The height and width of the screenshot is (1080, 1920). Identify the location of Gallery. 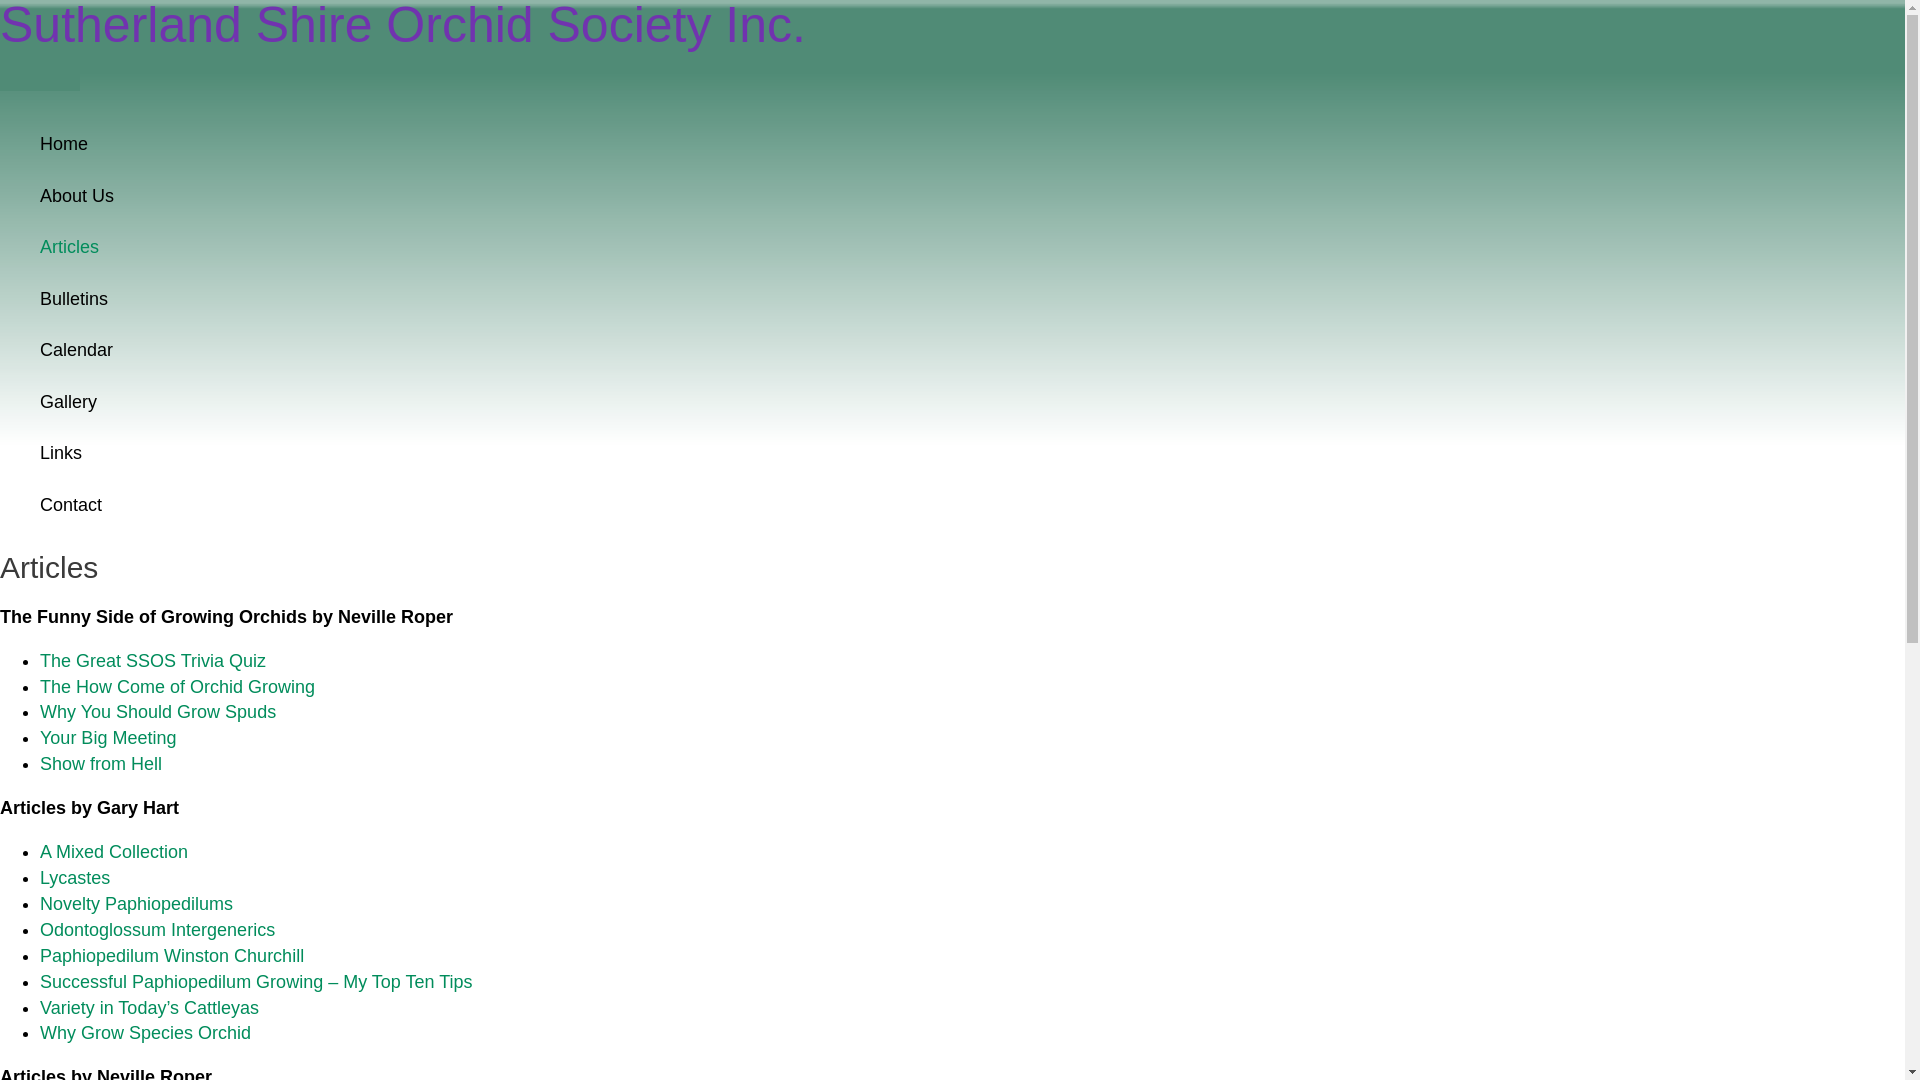
(640, 402).